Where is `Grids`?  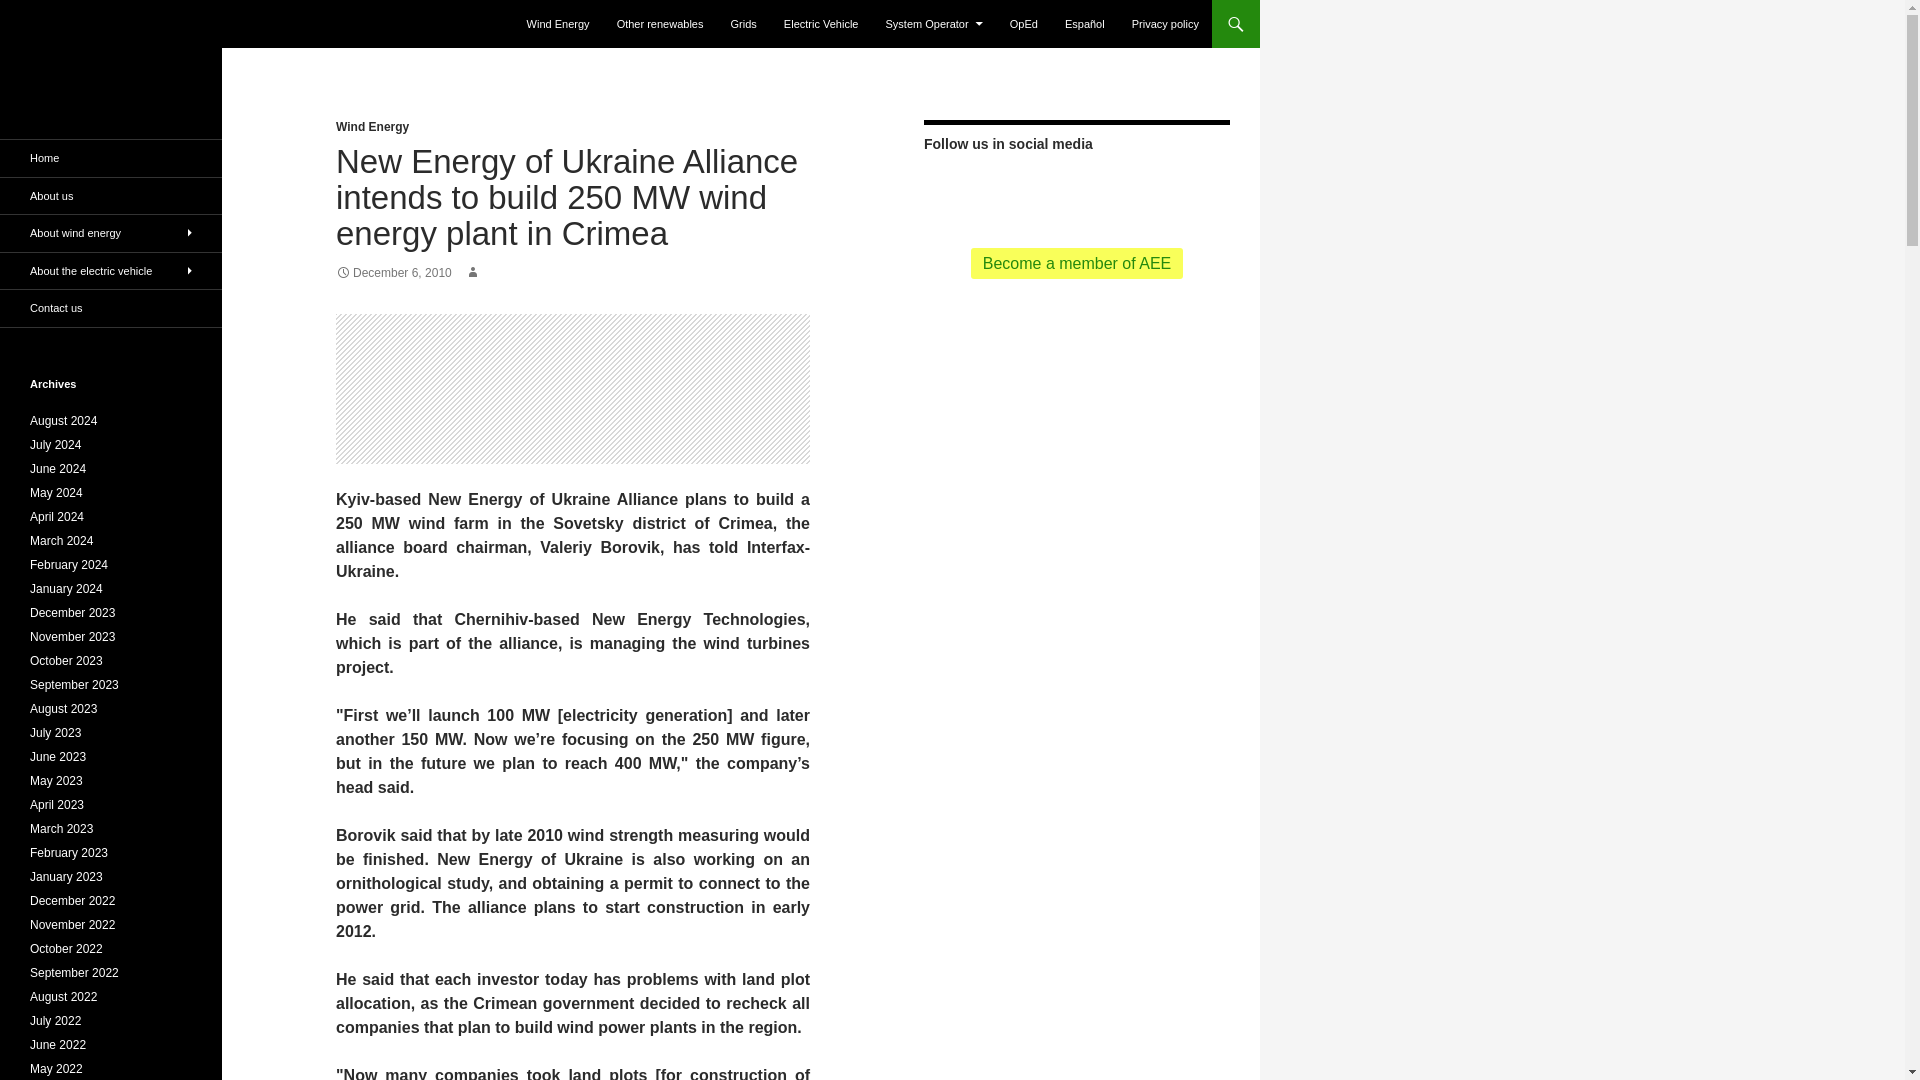 Grids is located at coordinates (744, 24).